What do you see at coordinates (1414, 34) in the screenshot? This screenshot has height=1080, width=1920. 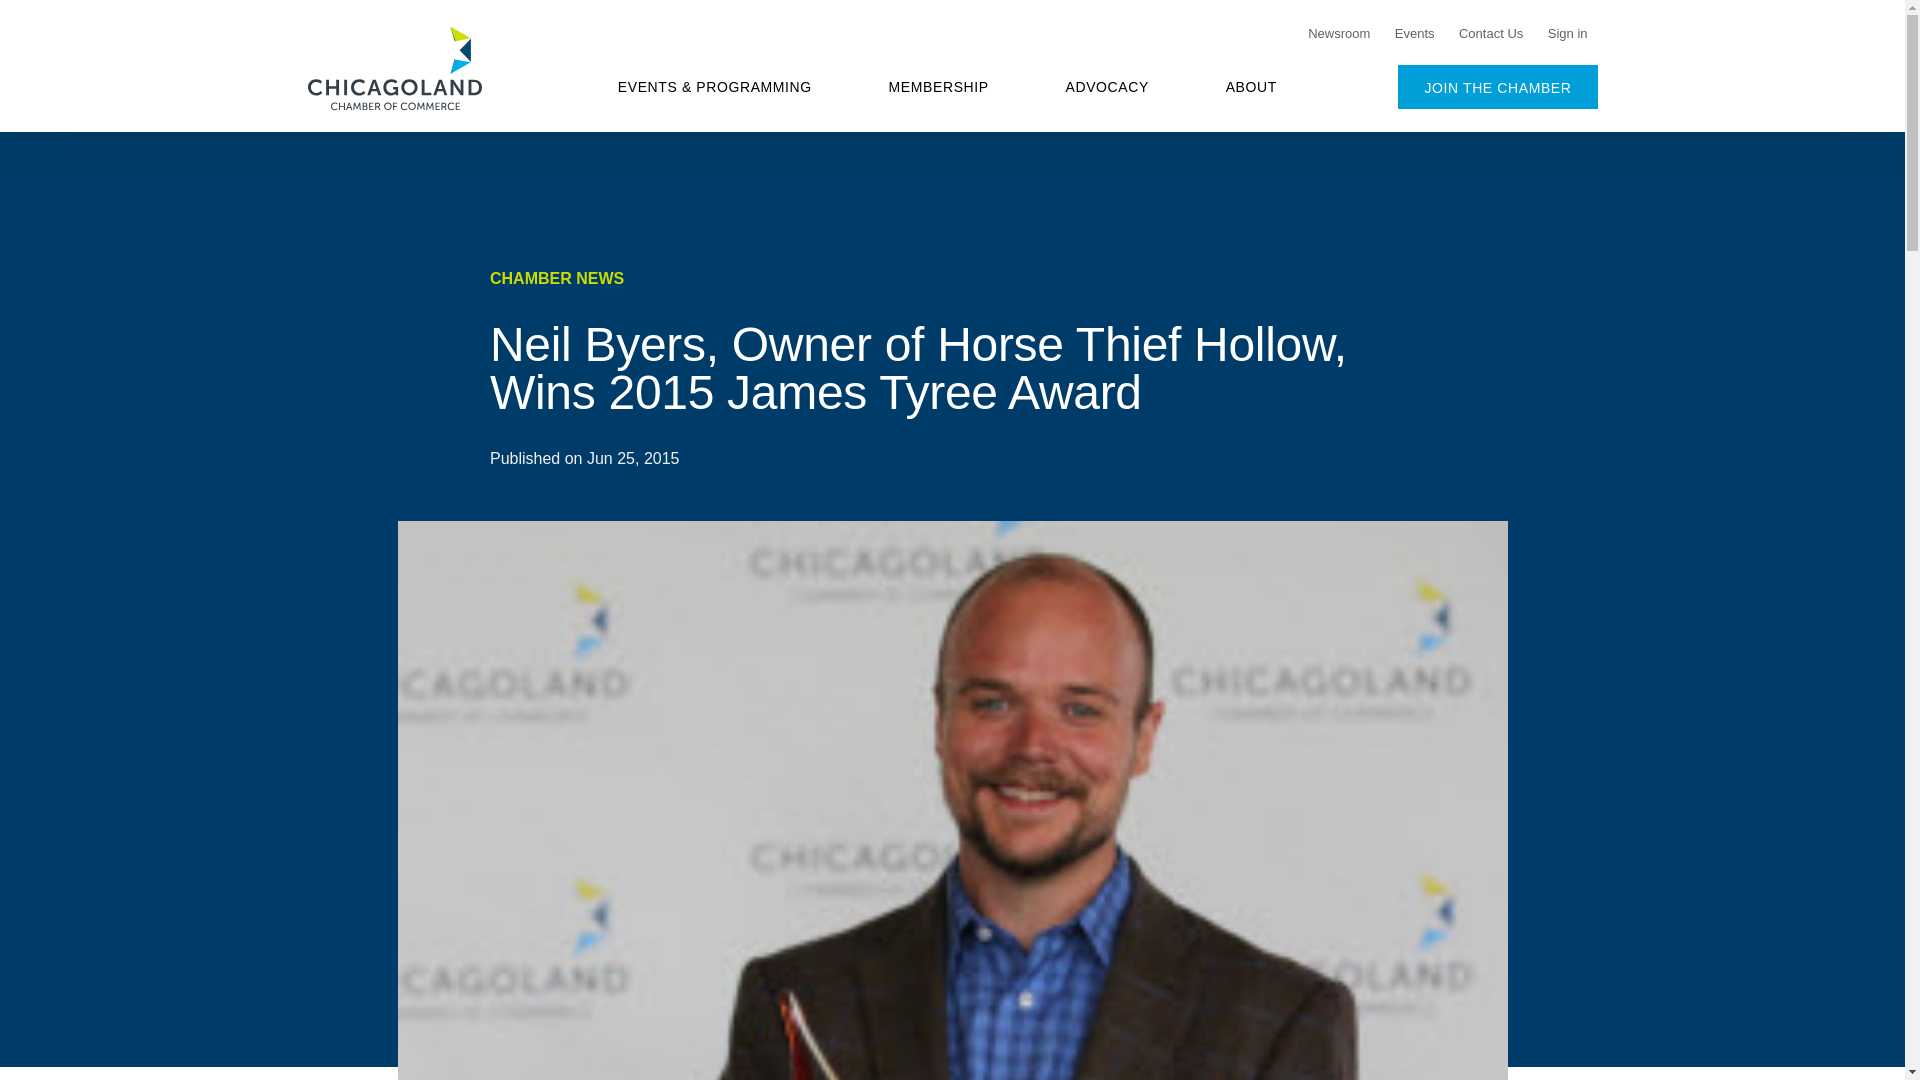 I see `Events` at bounding box center [1414, 34].